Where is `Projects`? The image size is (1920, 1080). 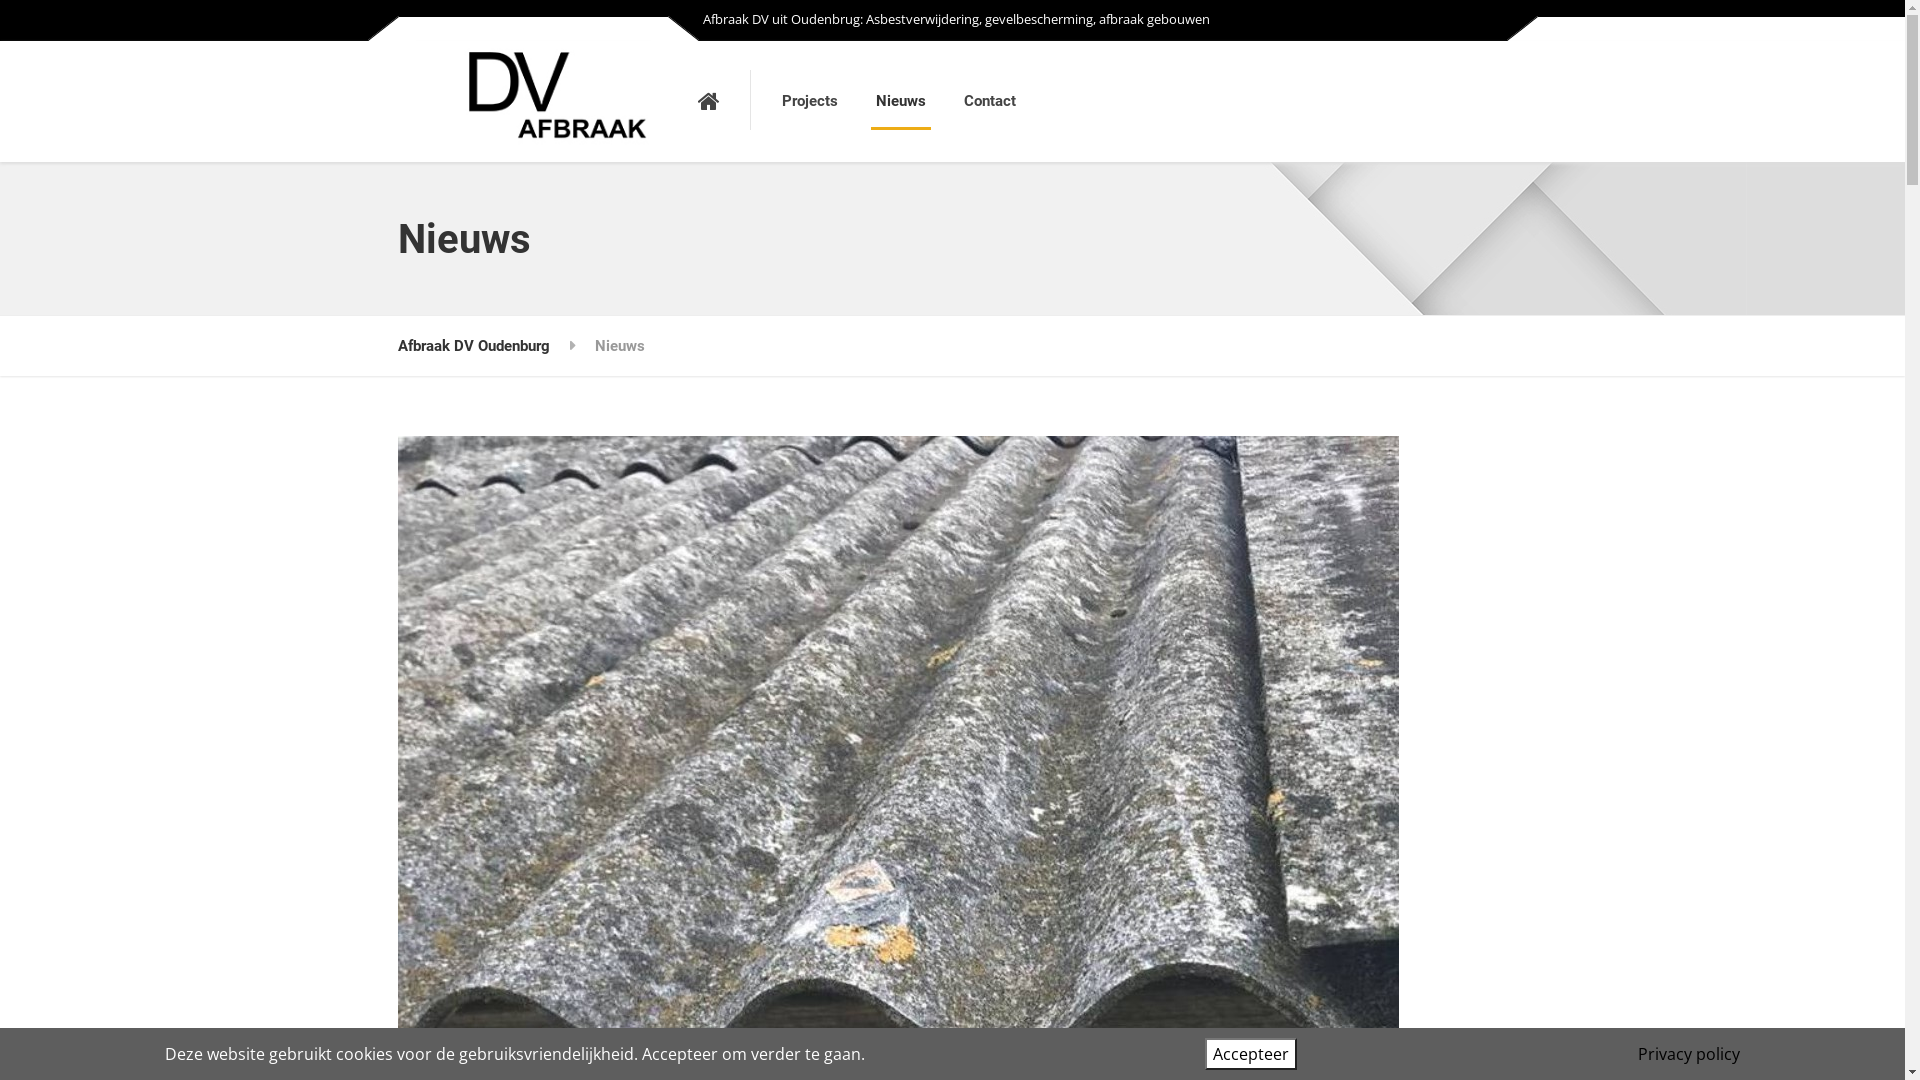
Projects is located at coordinates (809, 101).